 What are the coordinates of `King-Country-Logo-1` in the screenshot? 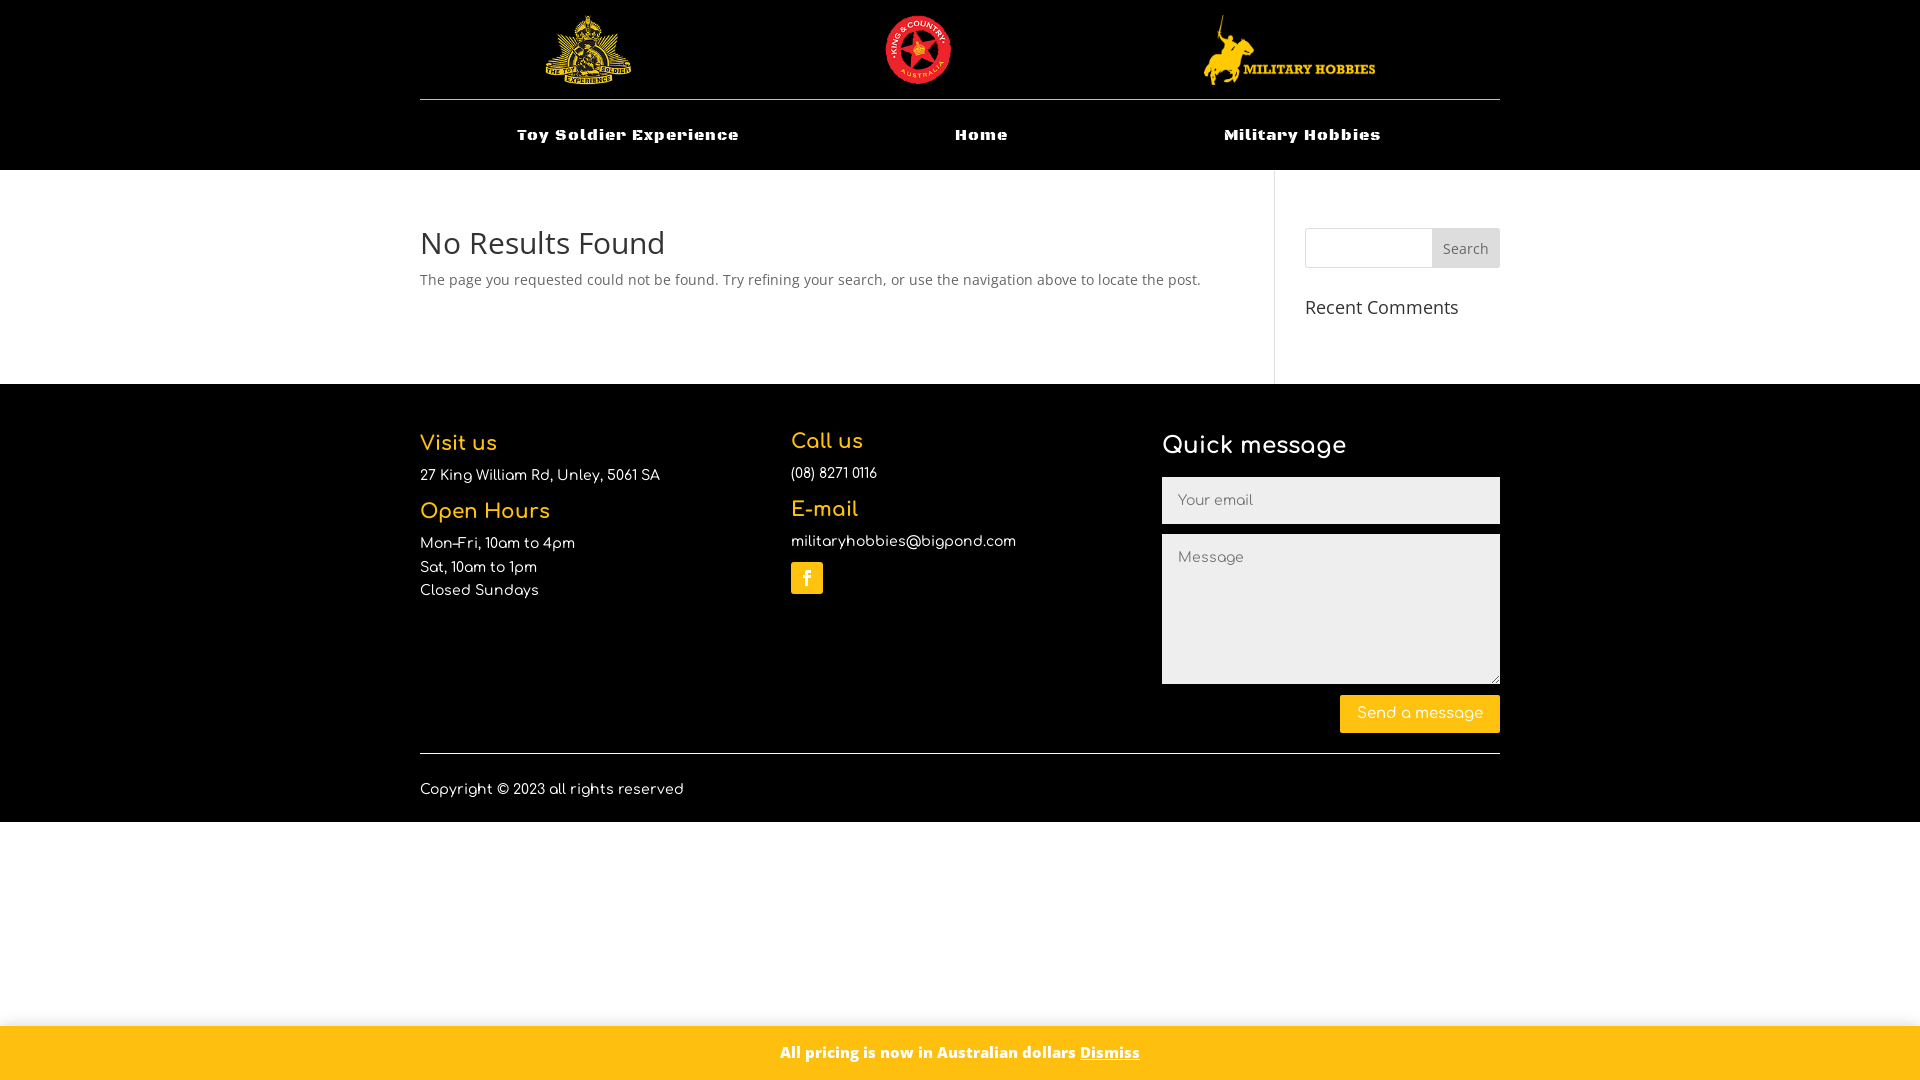 It's located at (918, 50).